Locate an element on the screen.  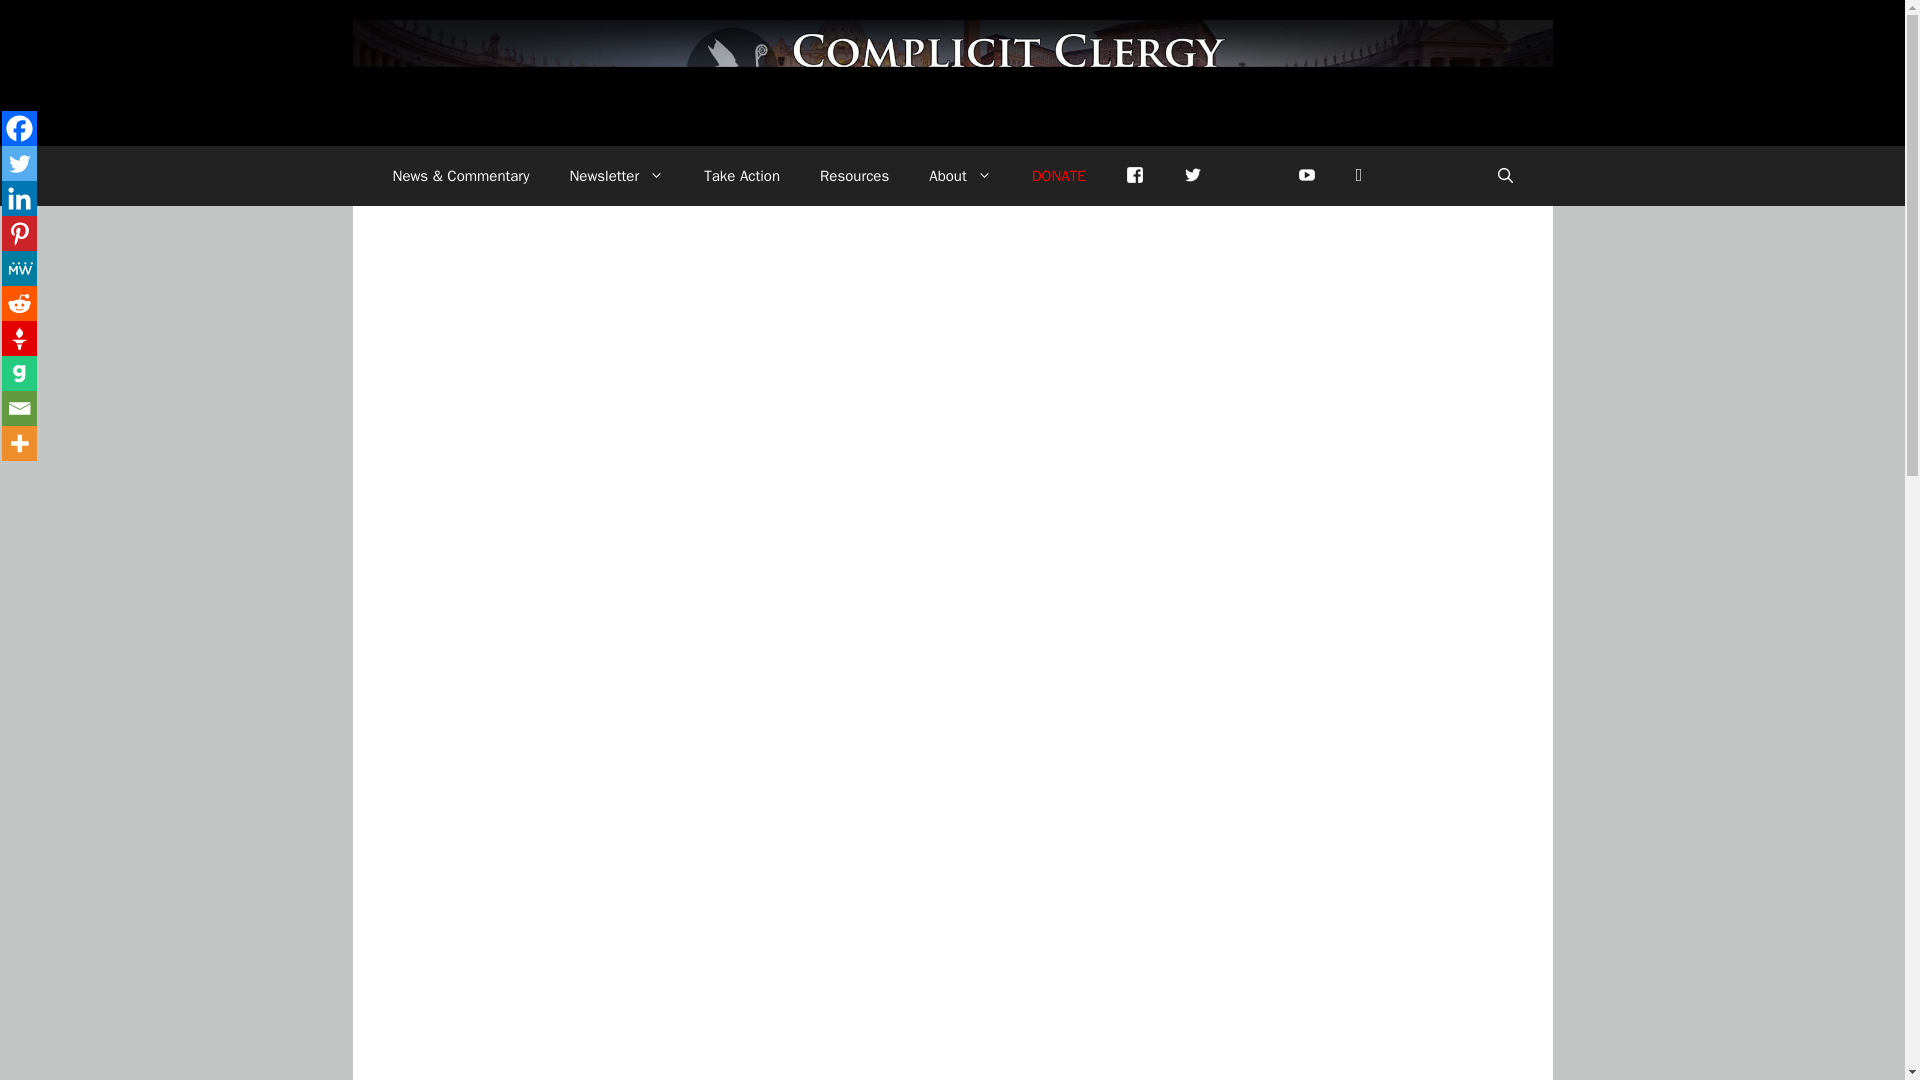
Gettr is located at coordinates (1250, 172).